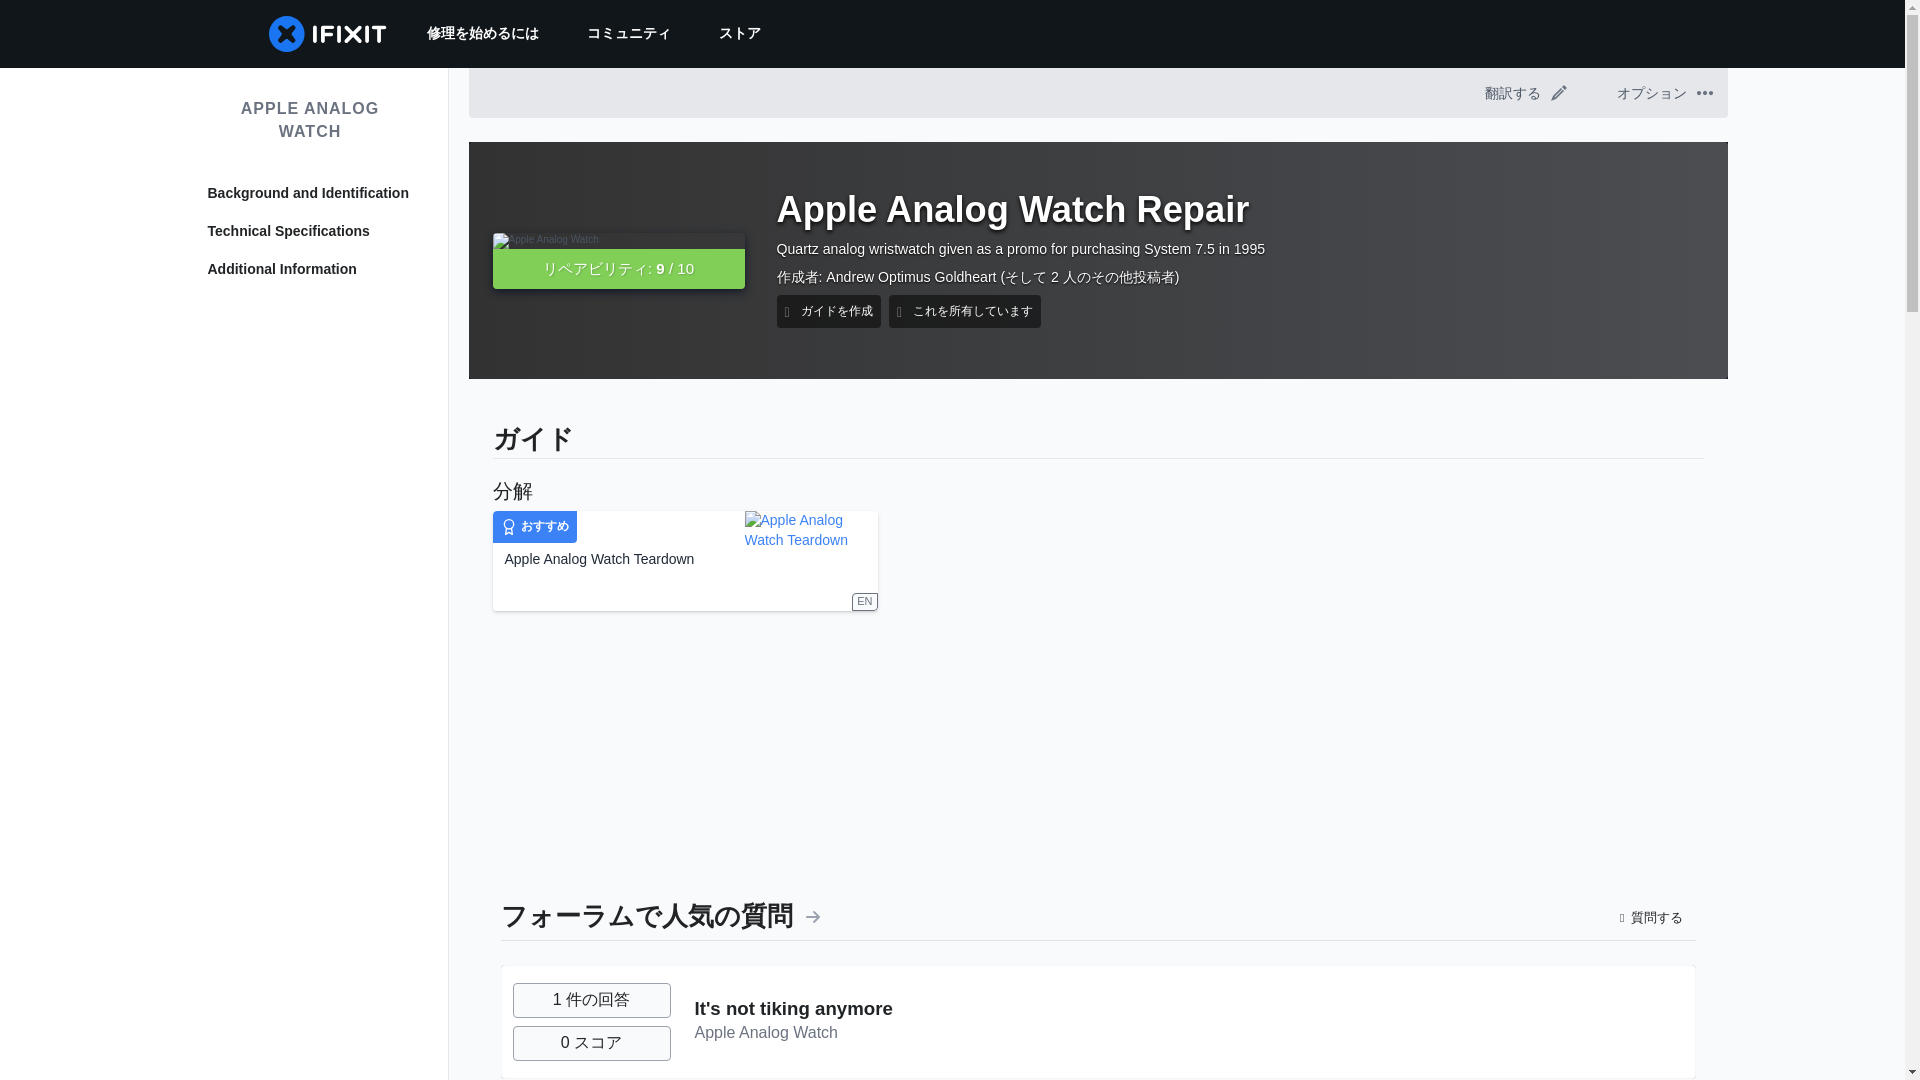 Image resolution: width=1920 pixels, height=1080 pixels. I want to click on It's not tiking anymore, so click(792, 1008).